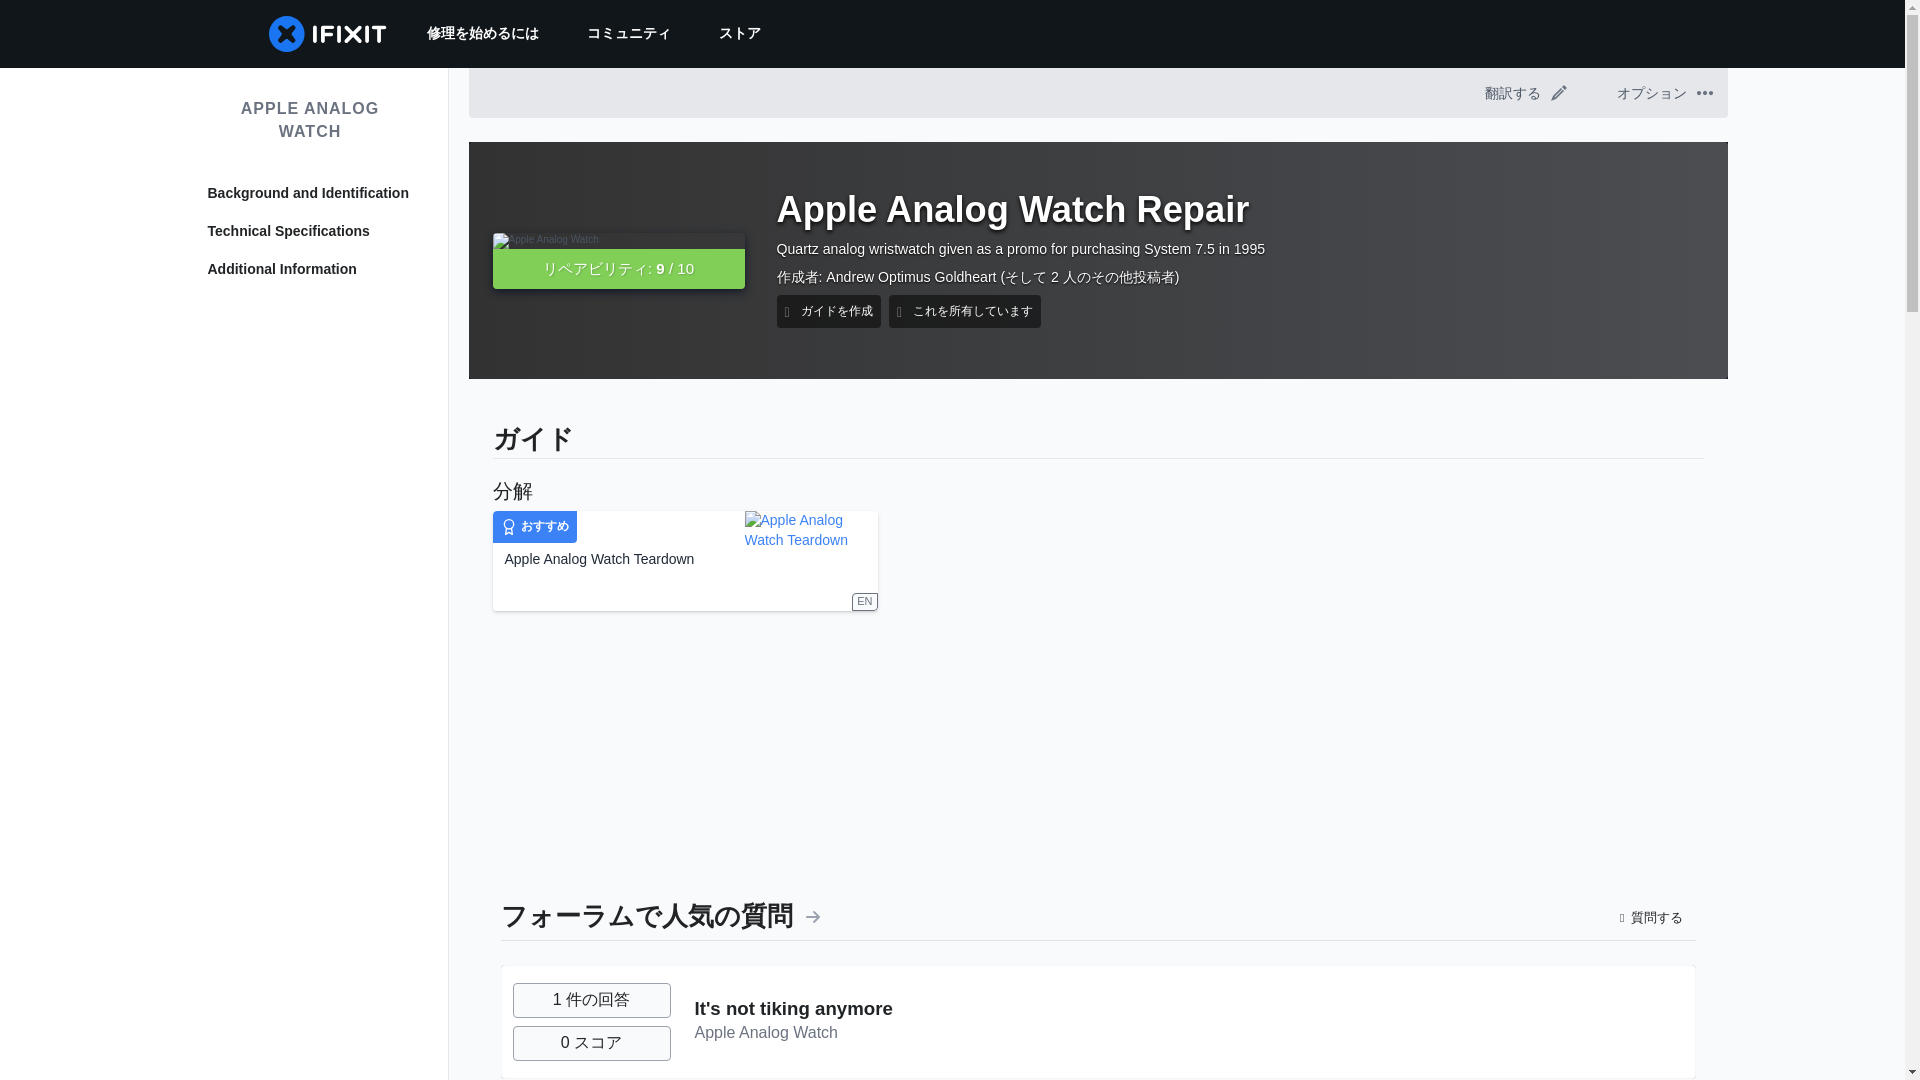 Image resolution: width=1920 pixels, height=1080 pixels. I want to click on It's not tiking anymore, so click(792, 1008).